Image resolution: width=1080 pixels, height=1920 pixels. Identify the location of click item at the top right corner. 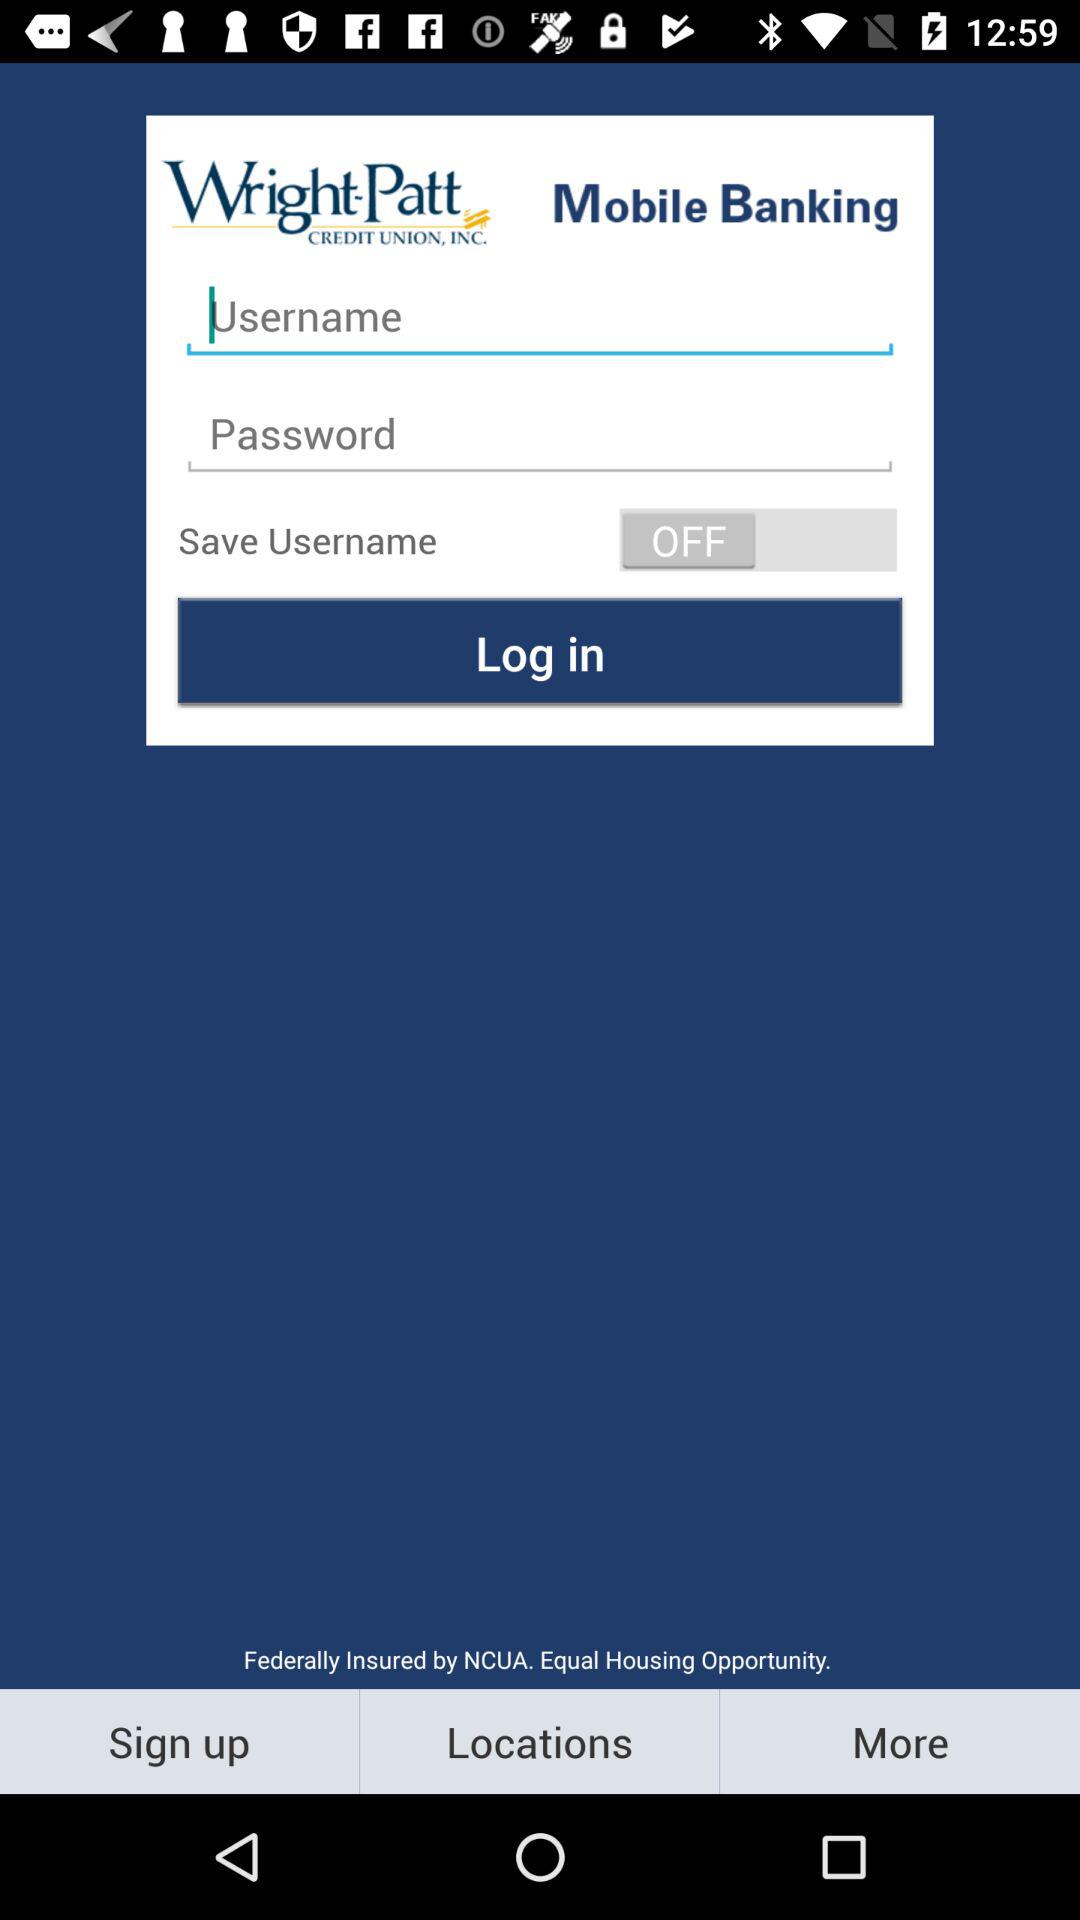
(758, 540).